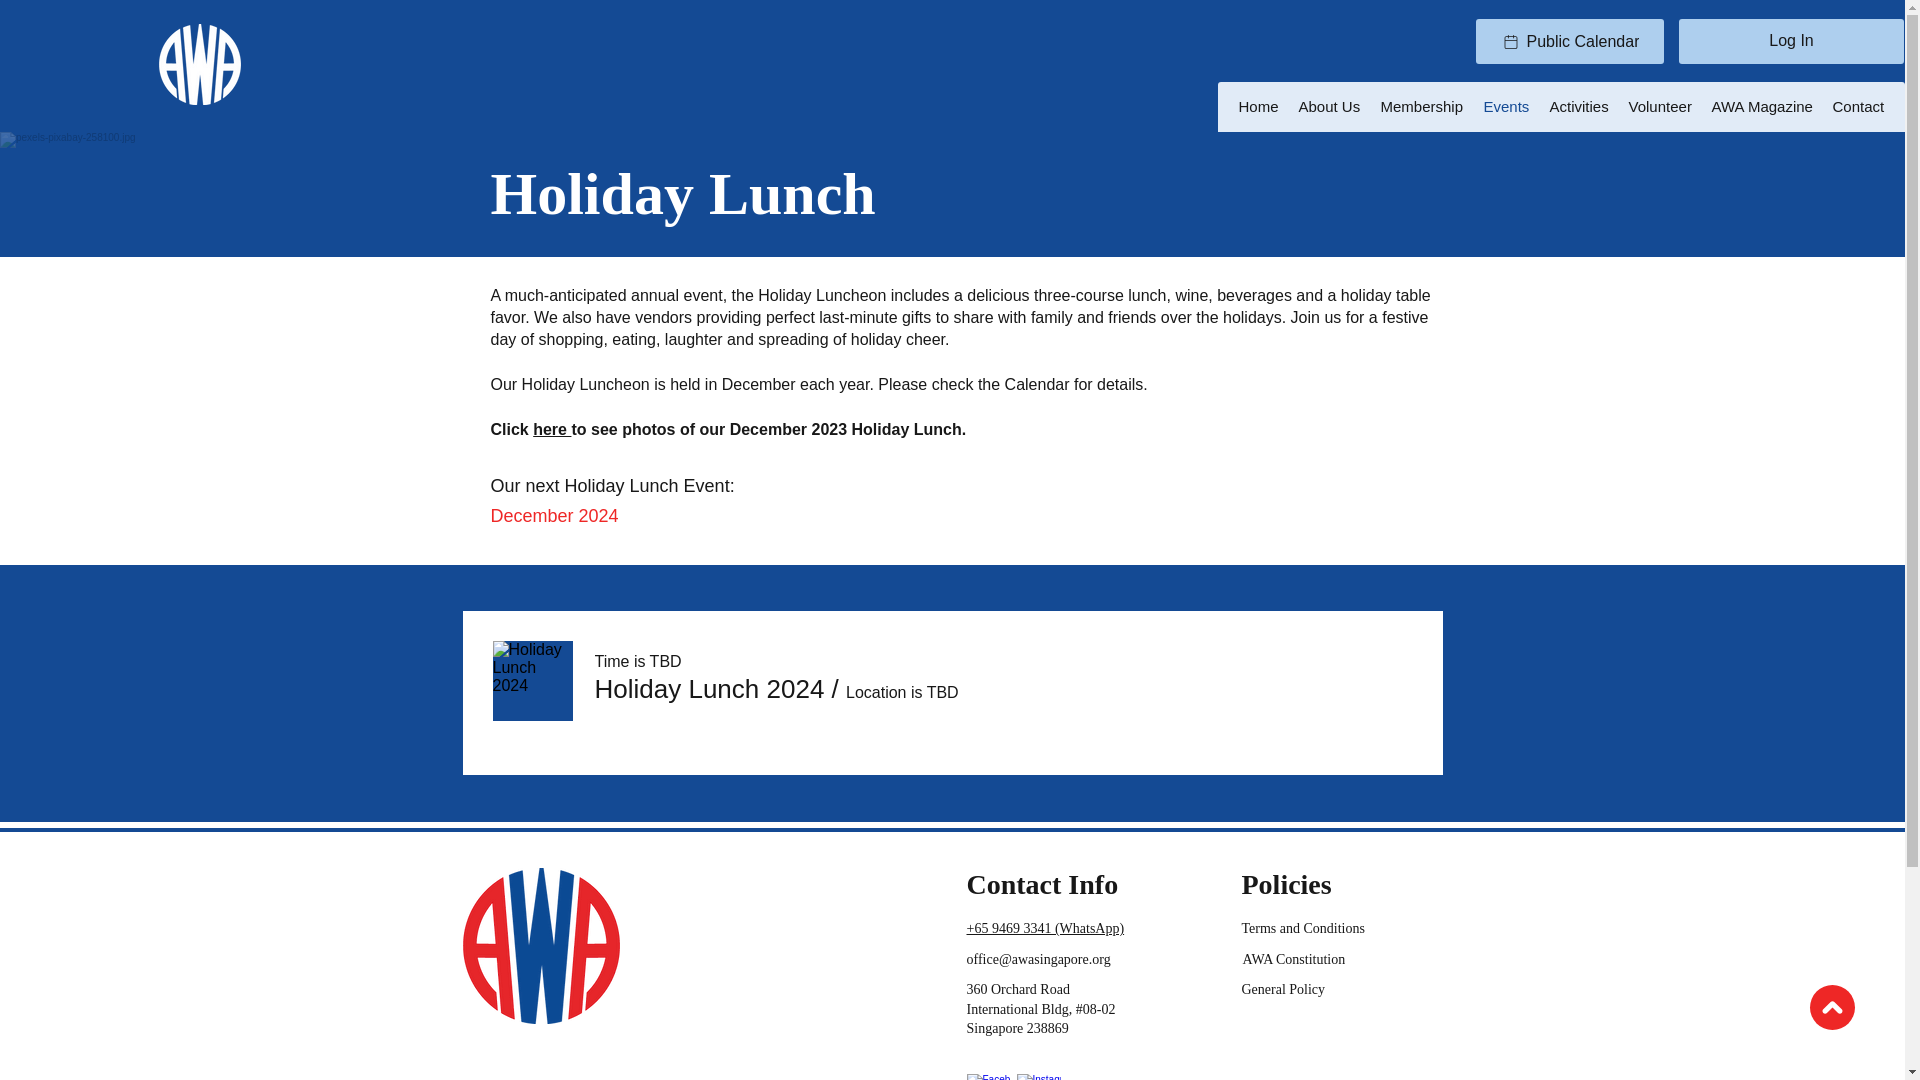  What do you see at coordinates (1506, 106) in the screenshot?
I see `Events` at bounding box center [1506, 106].